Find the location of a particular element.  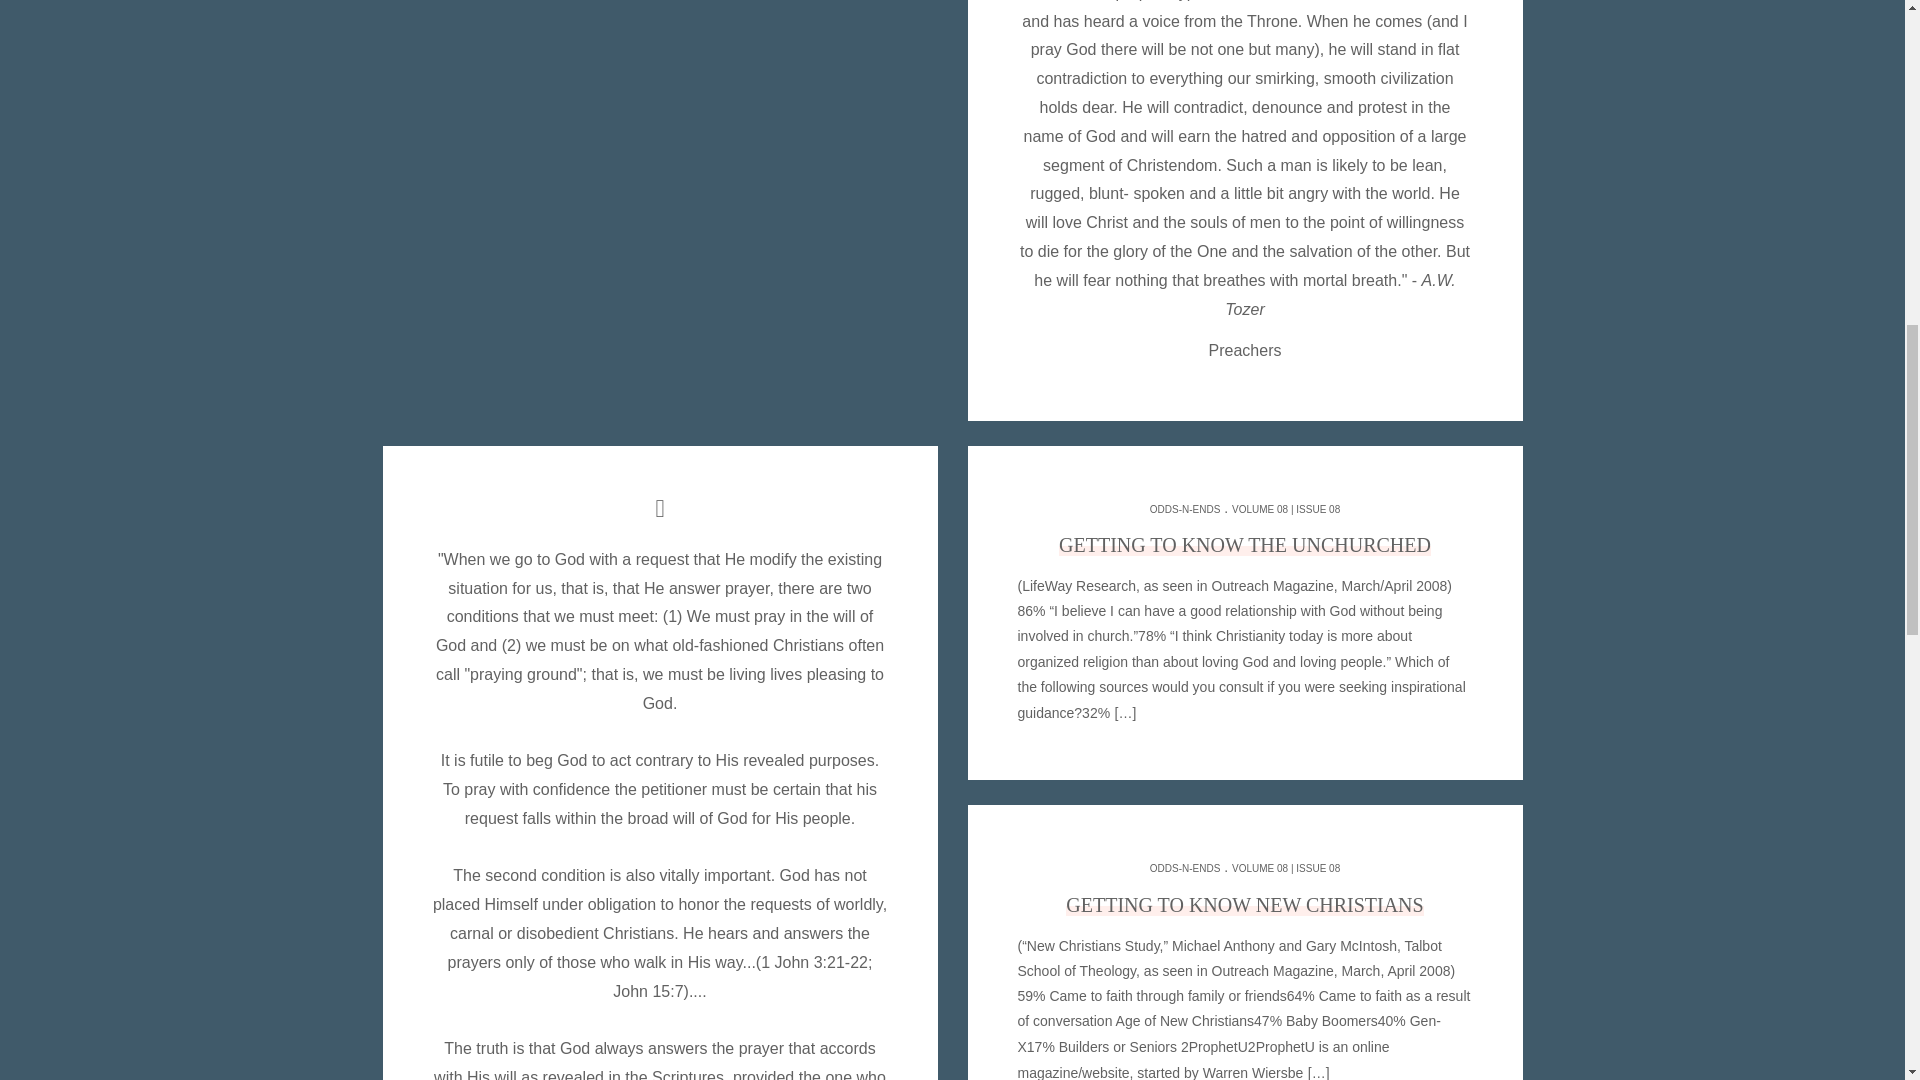

Read More is located at coordinates (1316, 1072).